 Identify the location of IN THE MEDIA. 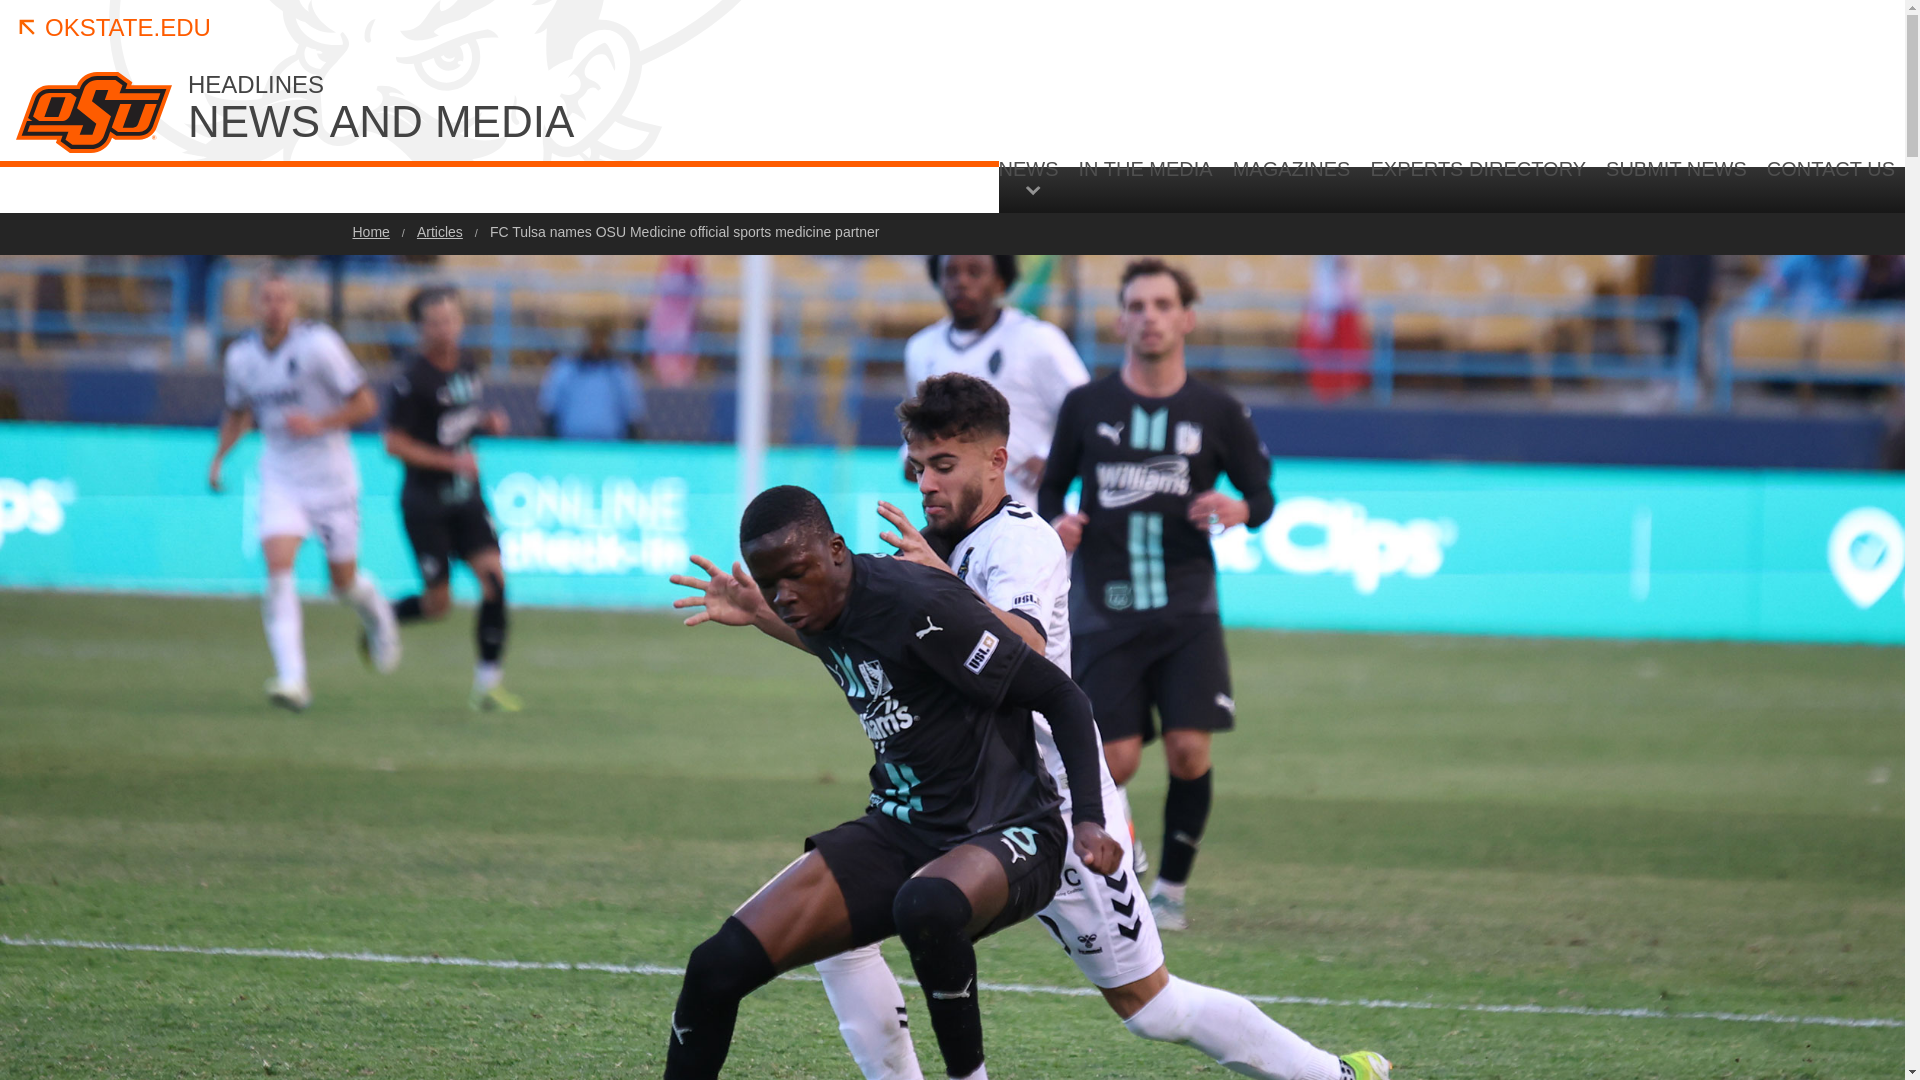
(1146, 184).